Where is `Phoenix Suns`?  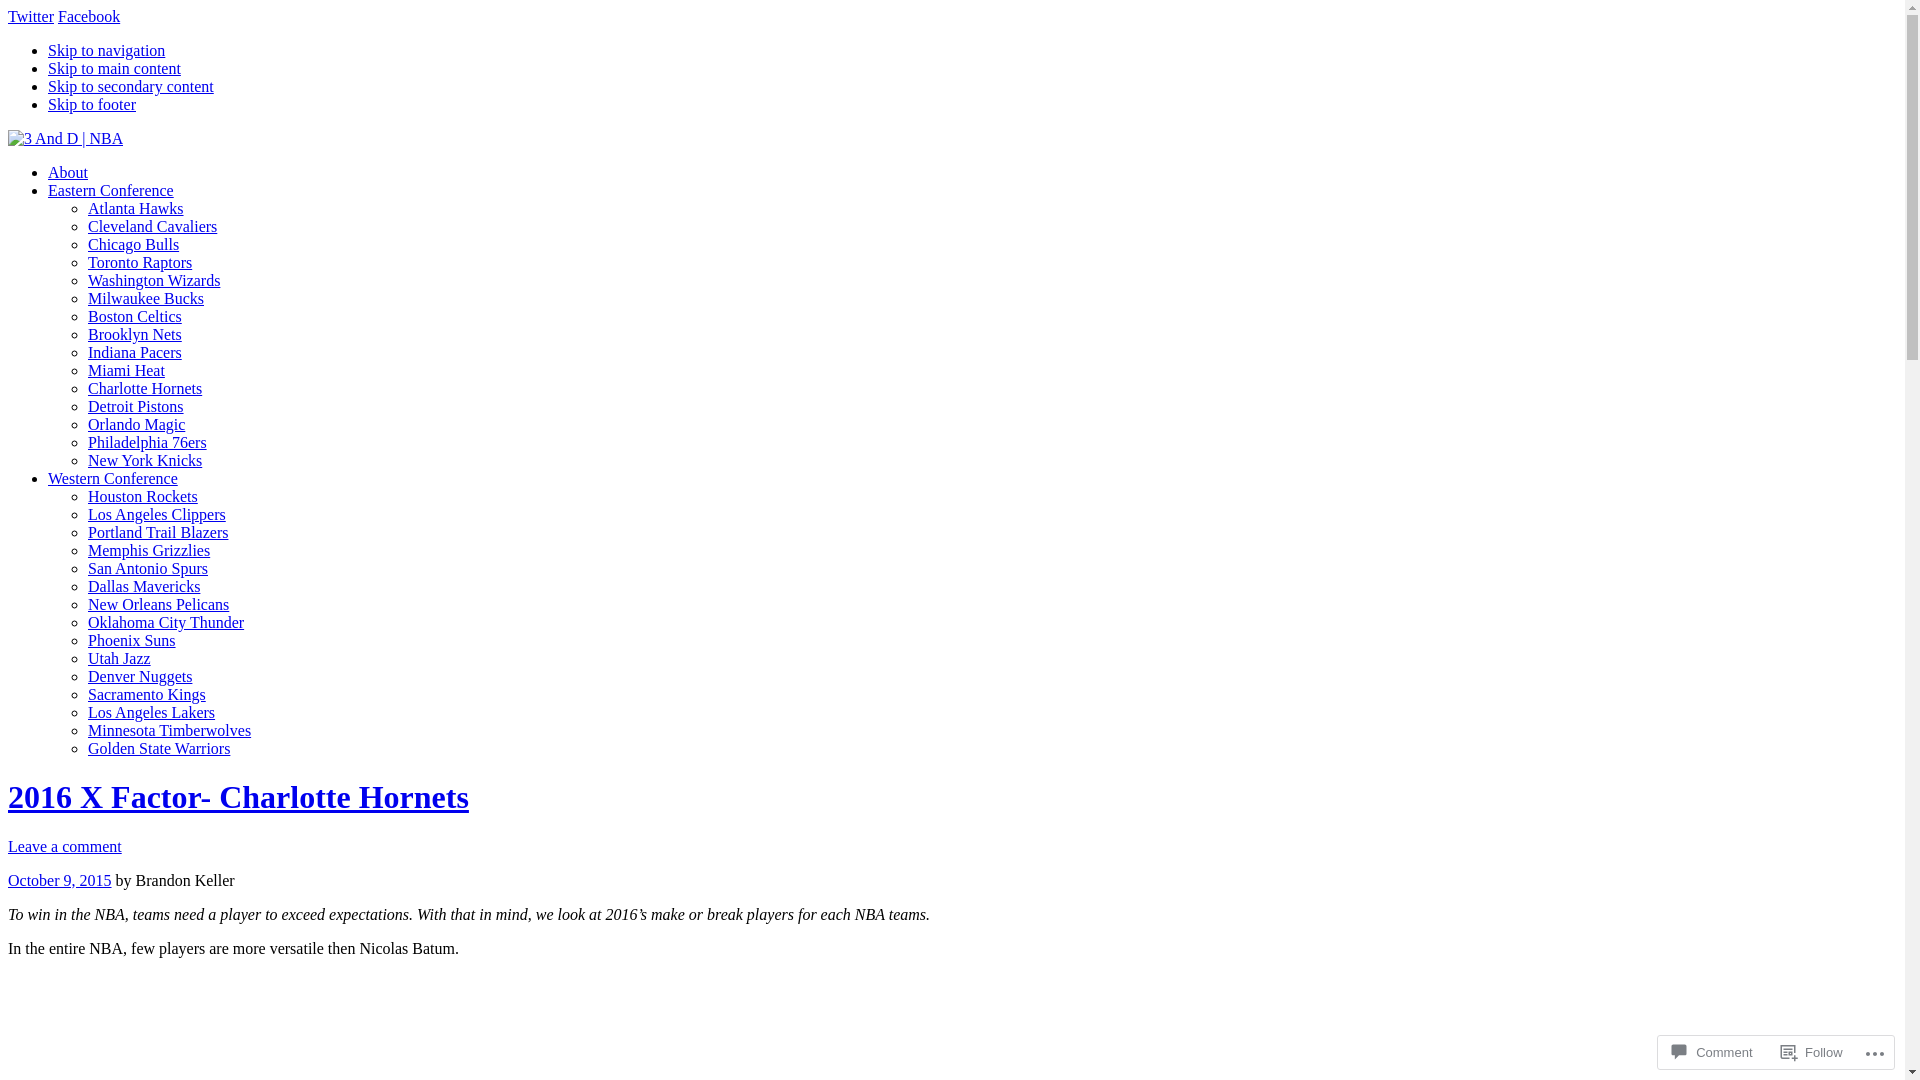
Phoenix Suns is located at coordinates (132, 640).